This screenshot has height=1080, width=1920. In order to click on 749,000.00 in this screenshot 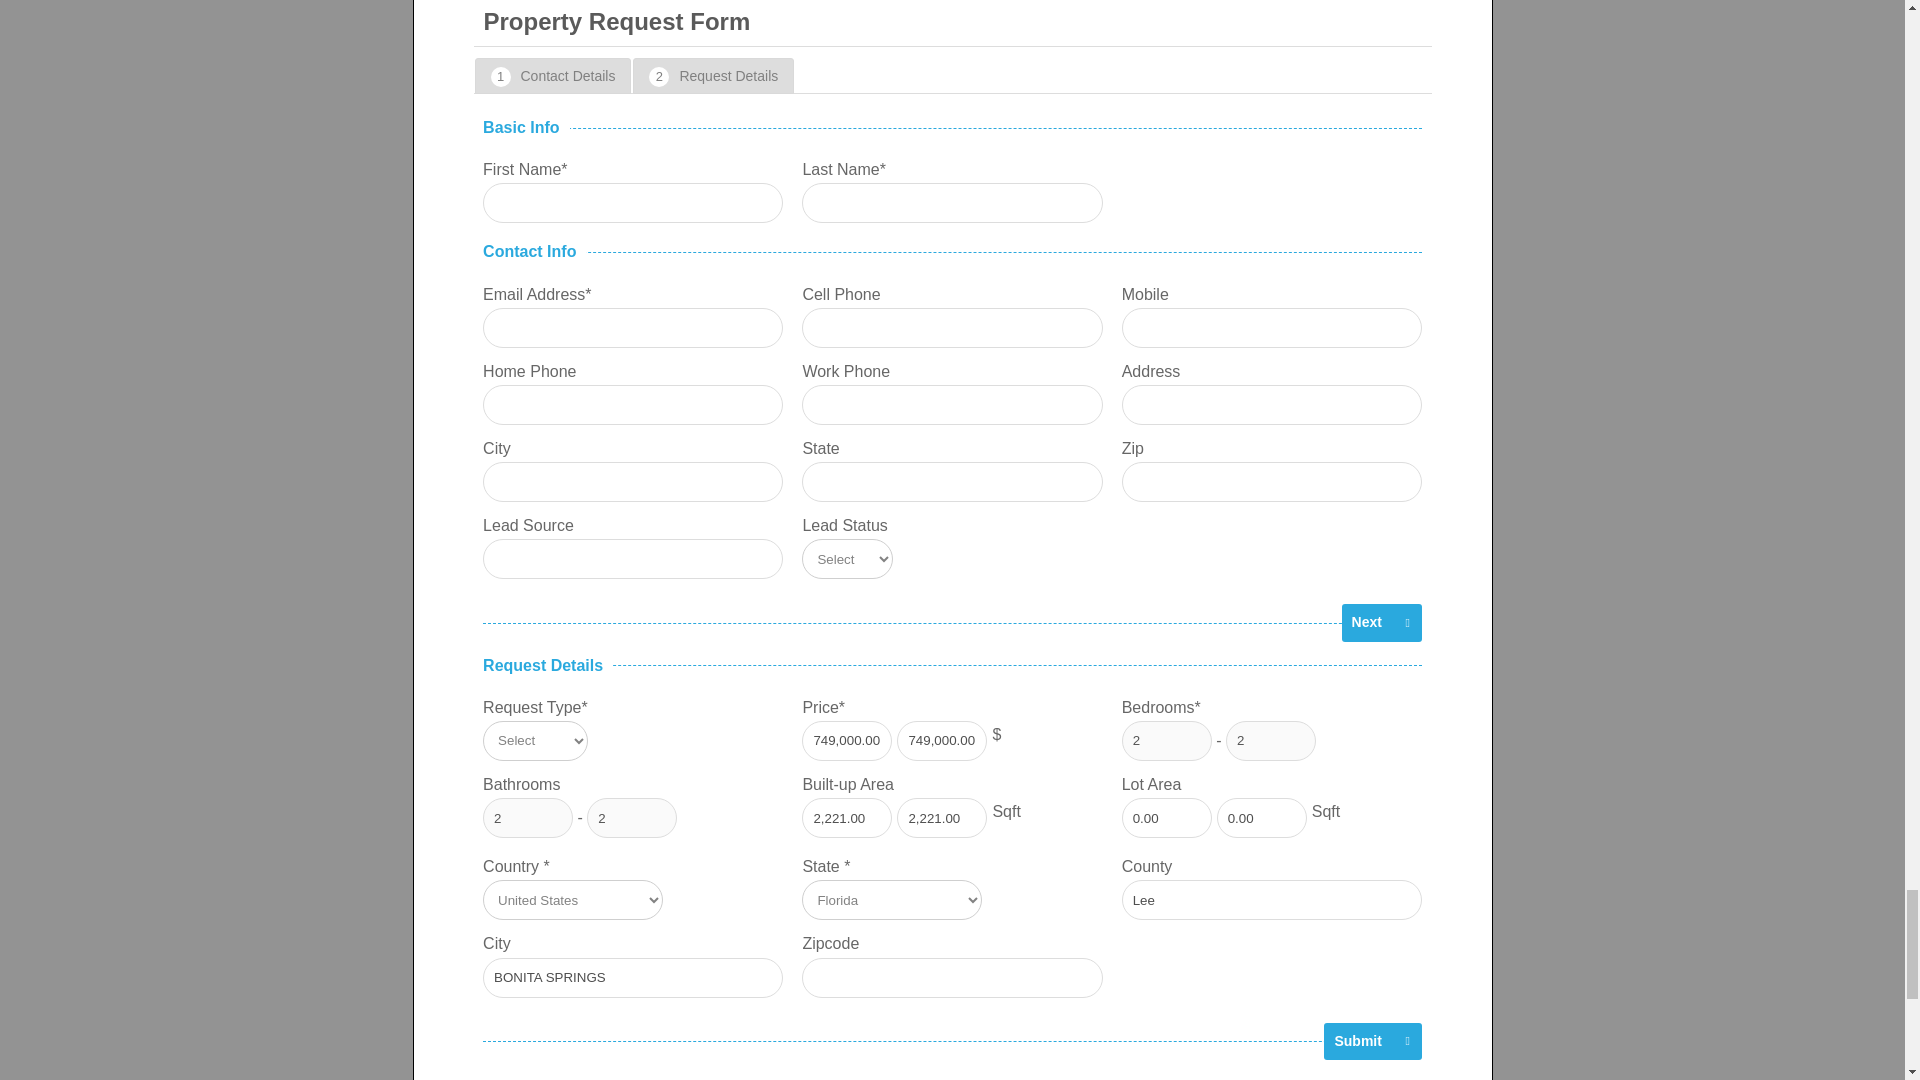, I will do `click(941, 741)`.